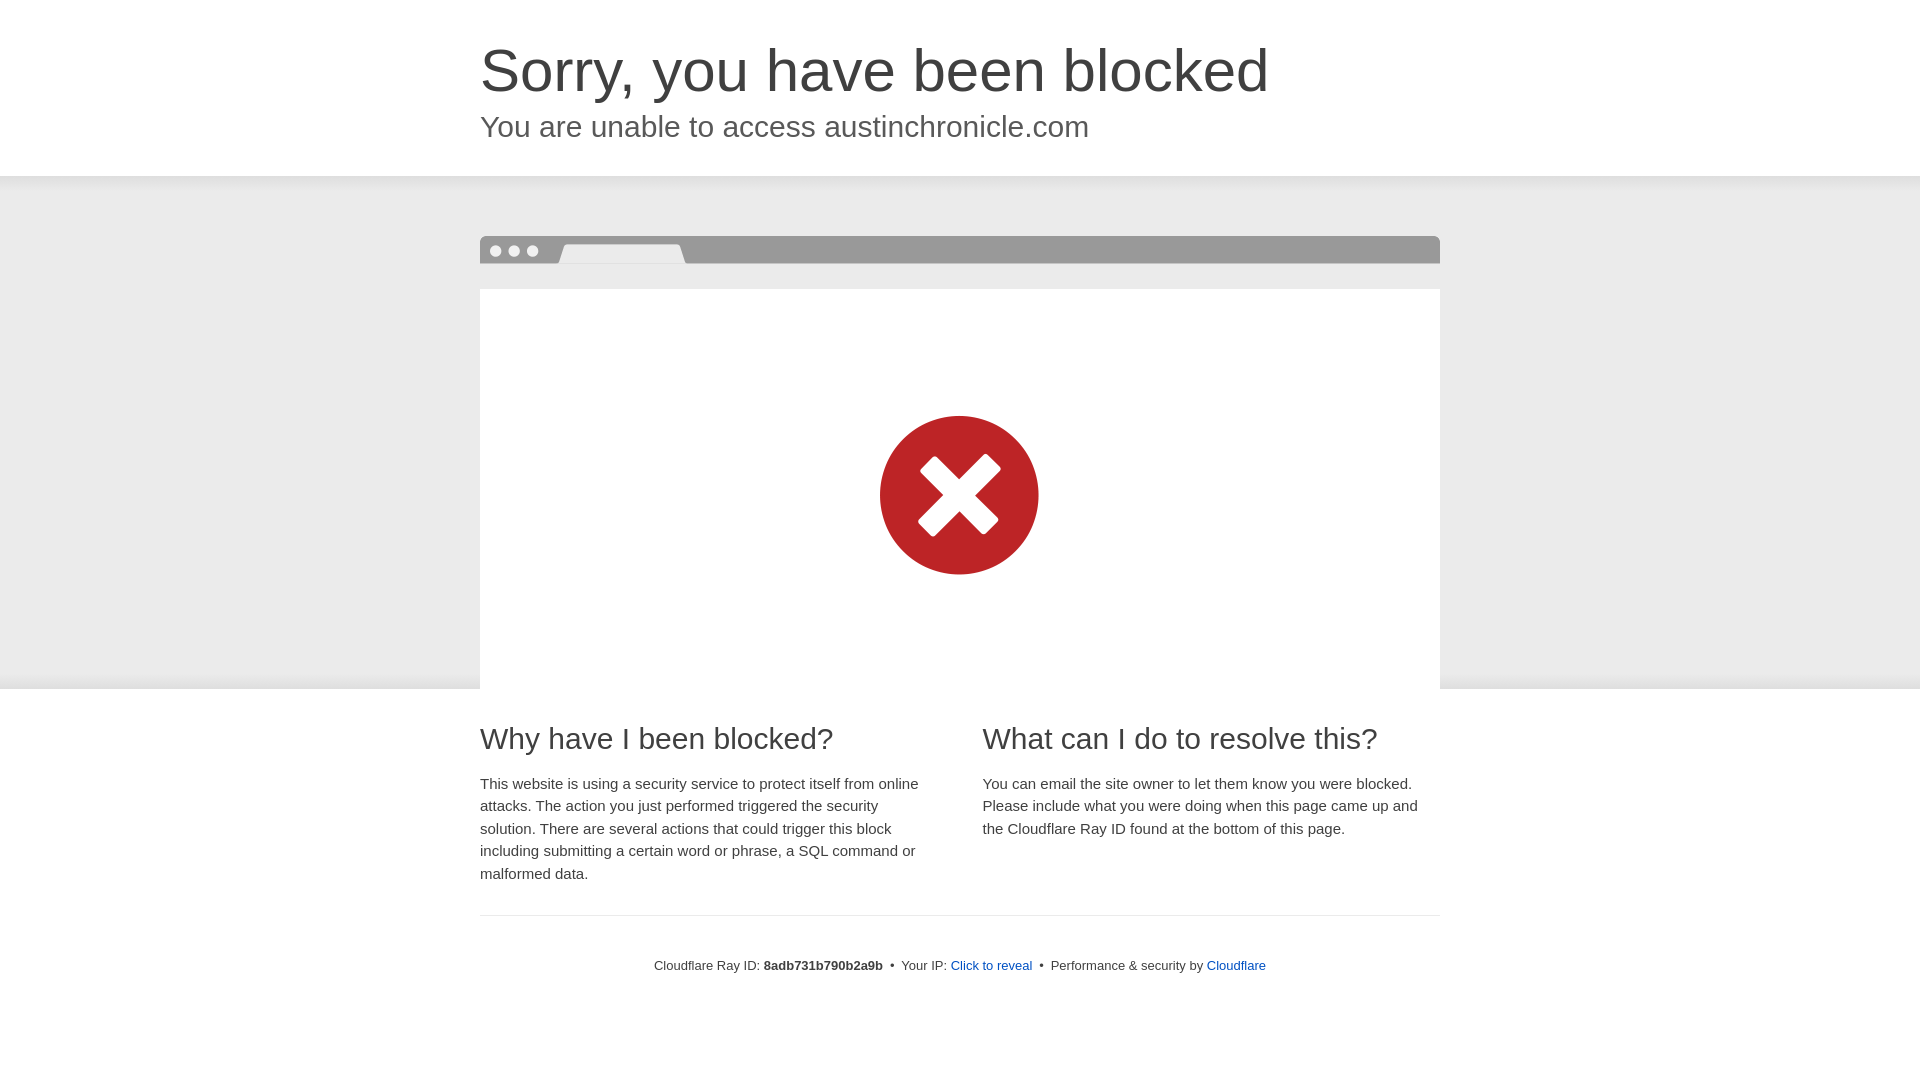  What do you see at coordinates (991, 966) in the screenshot?
I see `Click to reveal` at bounding box center [991, 966].